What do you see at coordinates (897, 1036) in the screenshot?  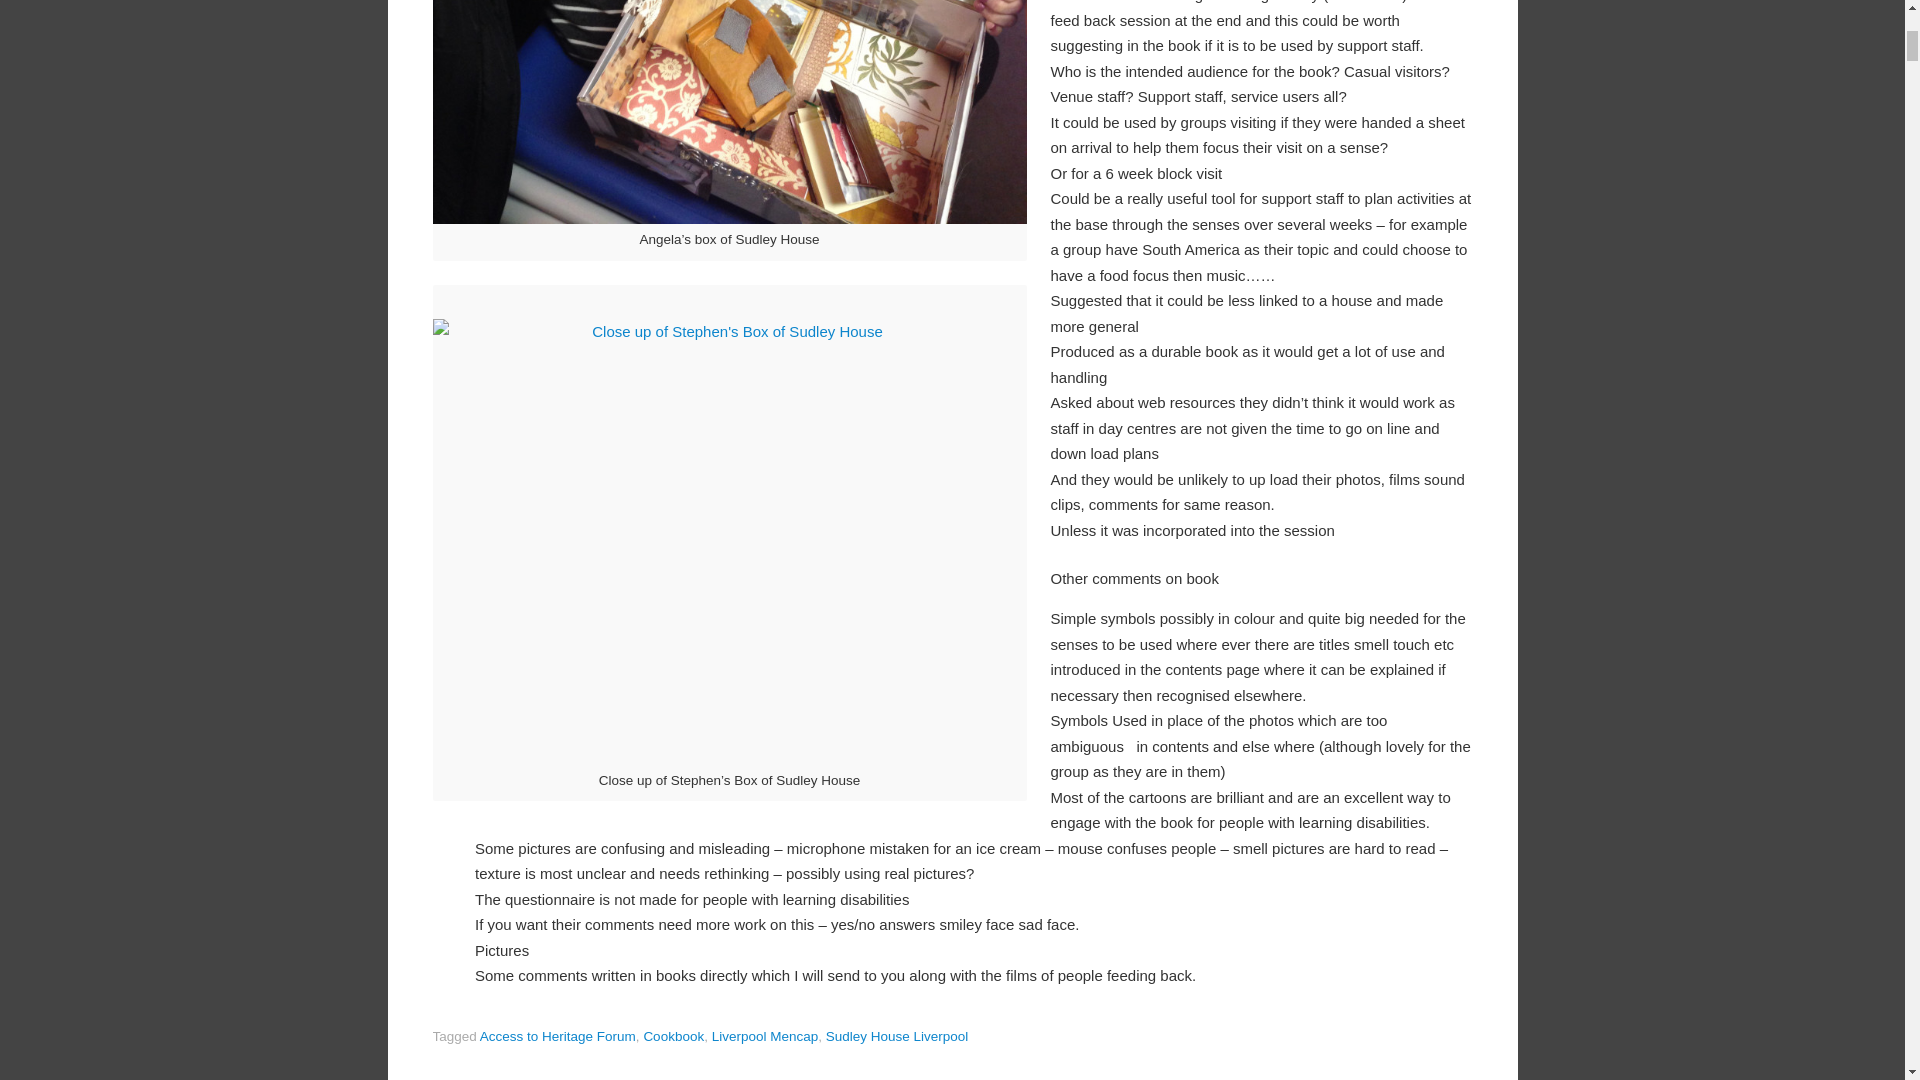 I see `Sudley House Liverpool` at bounding box center [897, 1036].